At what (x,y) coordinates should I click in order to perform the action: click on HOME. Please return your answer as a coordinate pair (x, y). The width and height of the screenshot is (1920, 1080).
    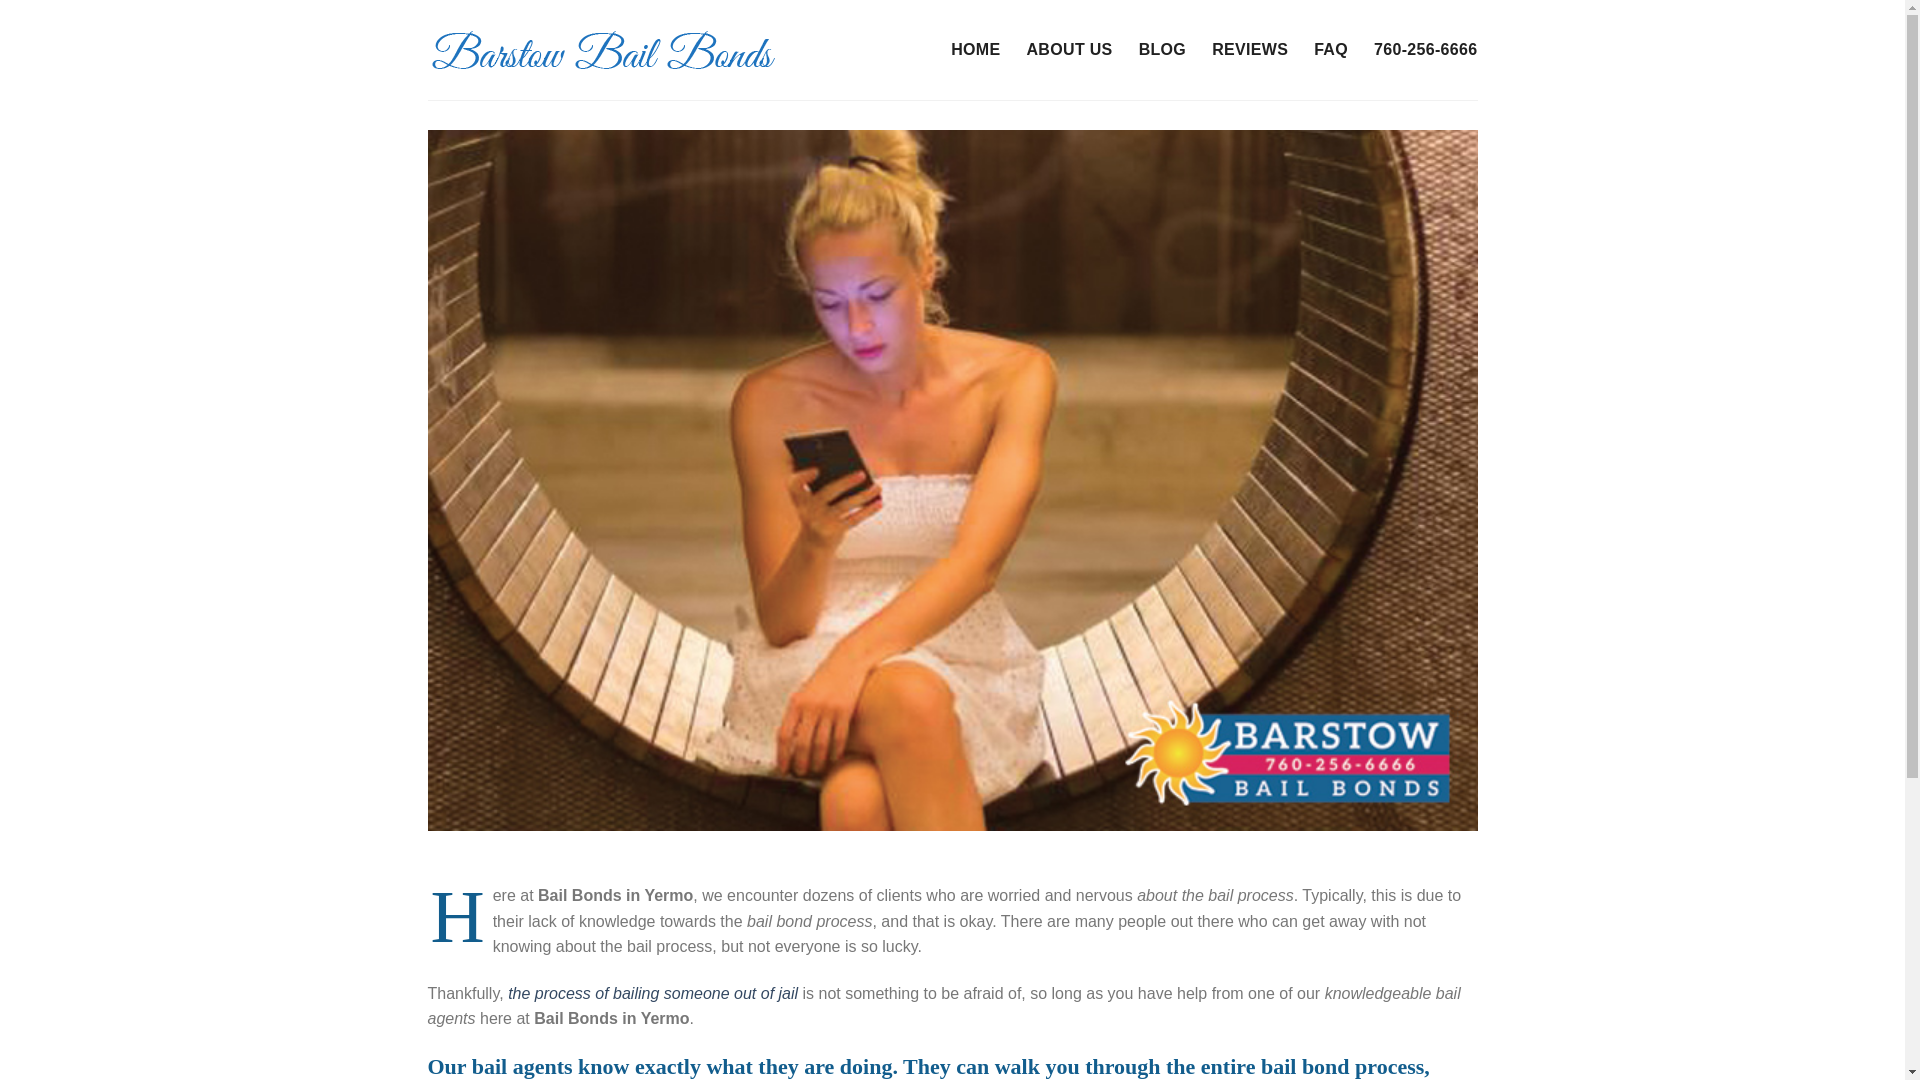
    Looking at the image, I should click on (975, 50).